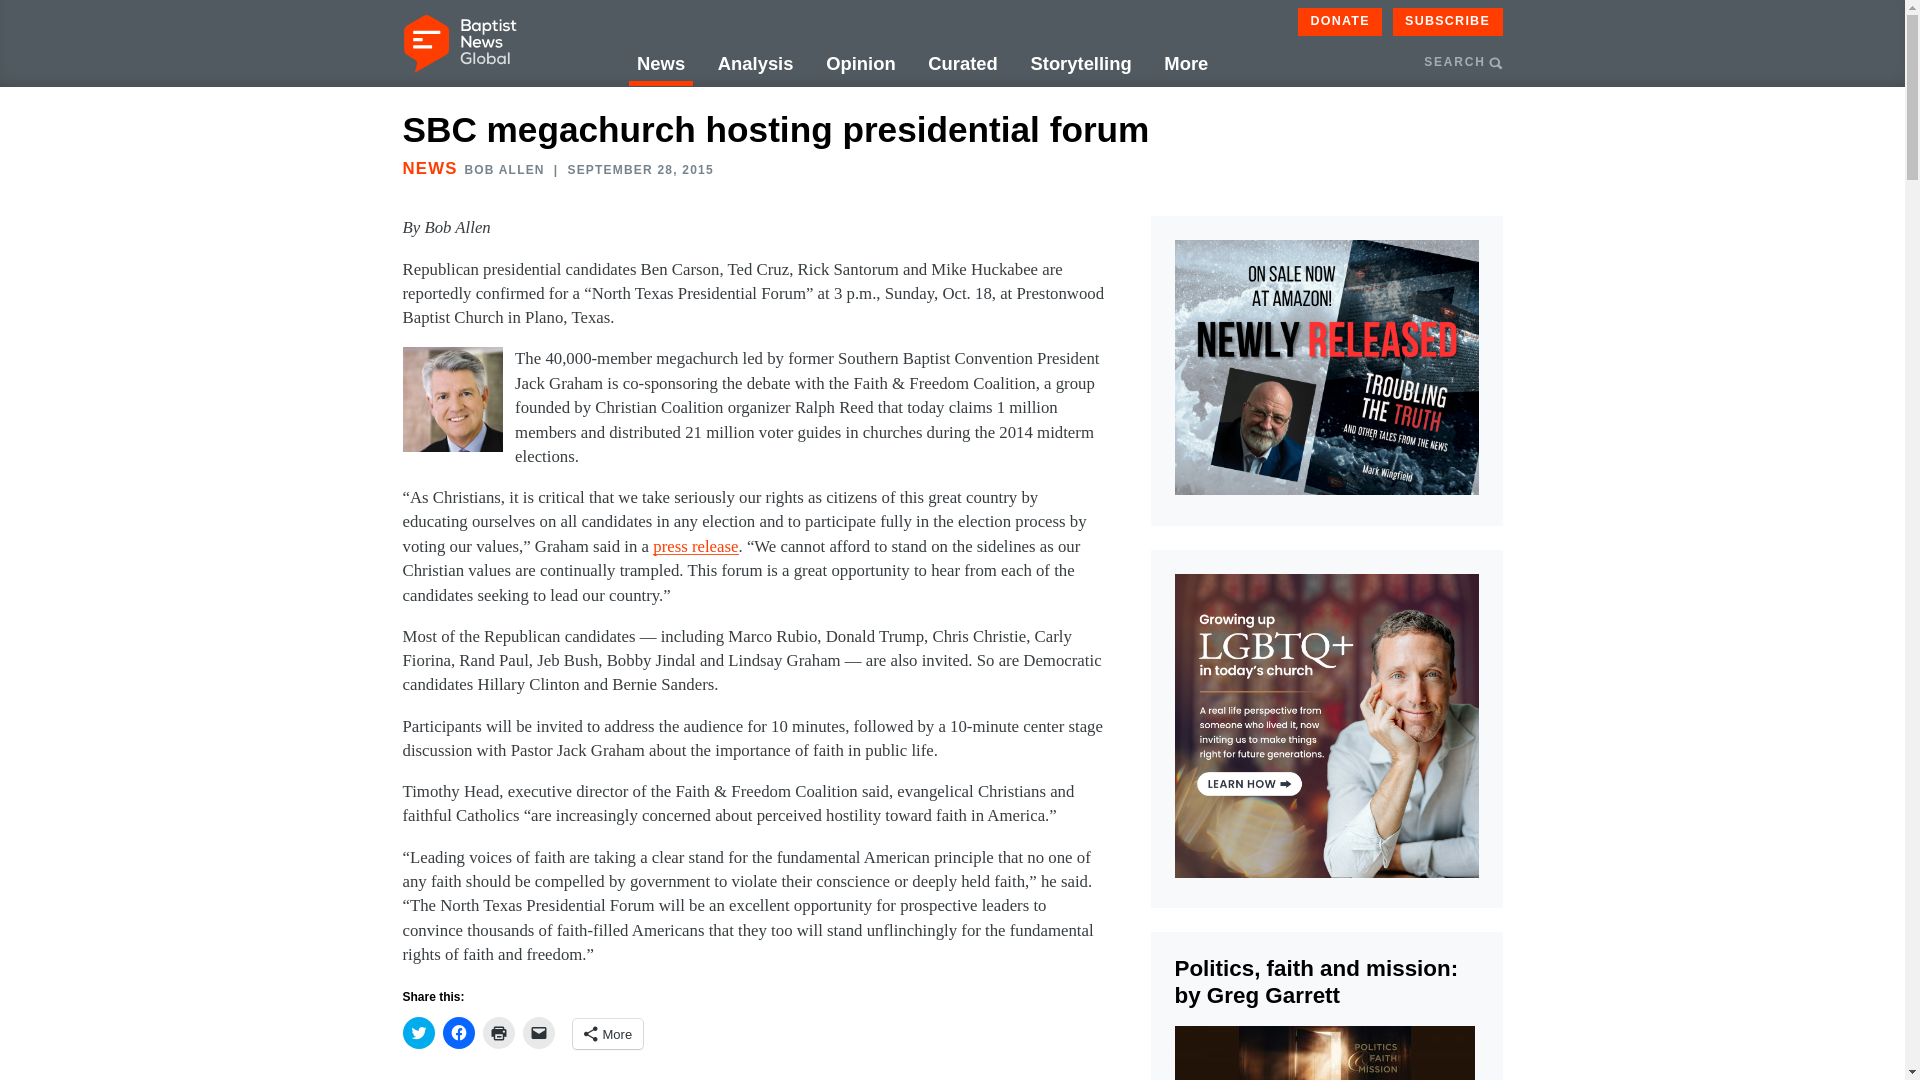 The height and width of the screenshot is (1080, 1920). I want to click on DONATE, so click(1340, 21).